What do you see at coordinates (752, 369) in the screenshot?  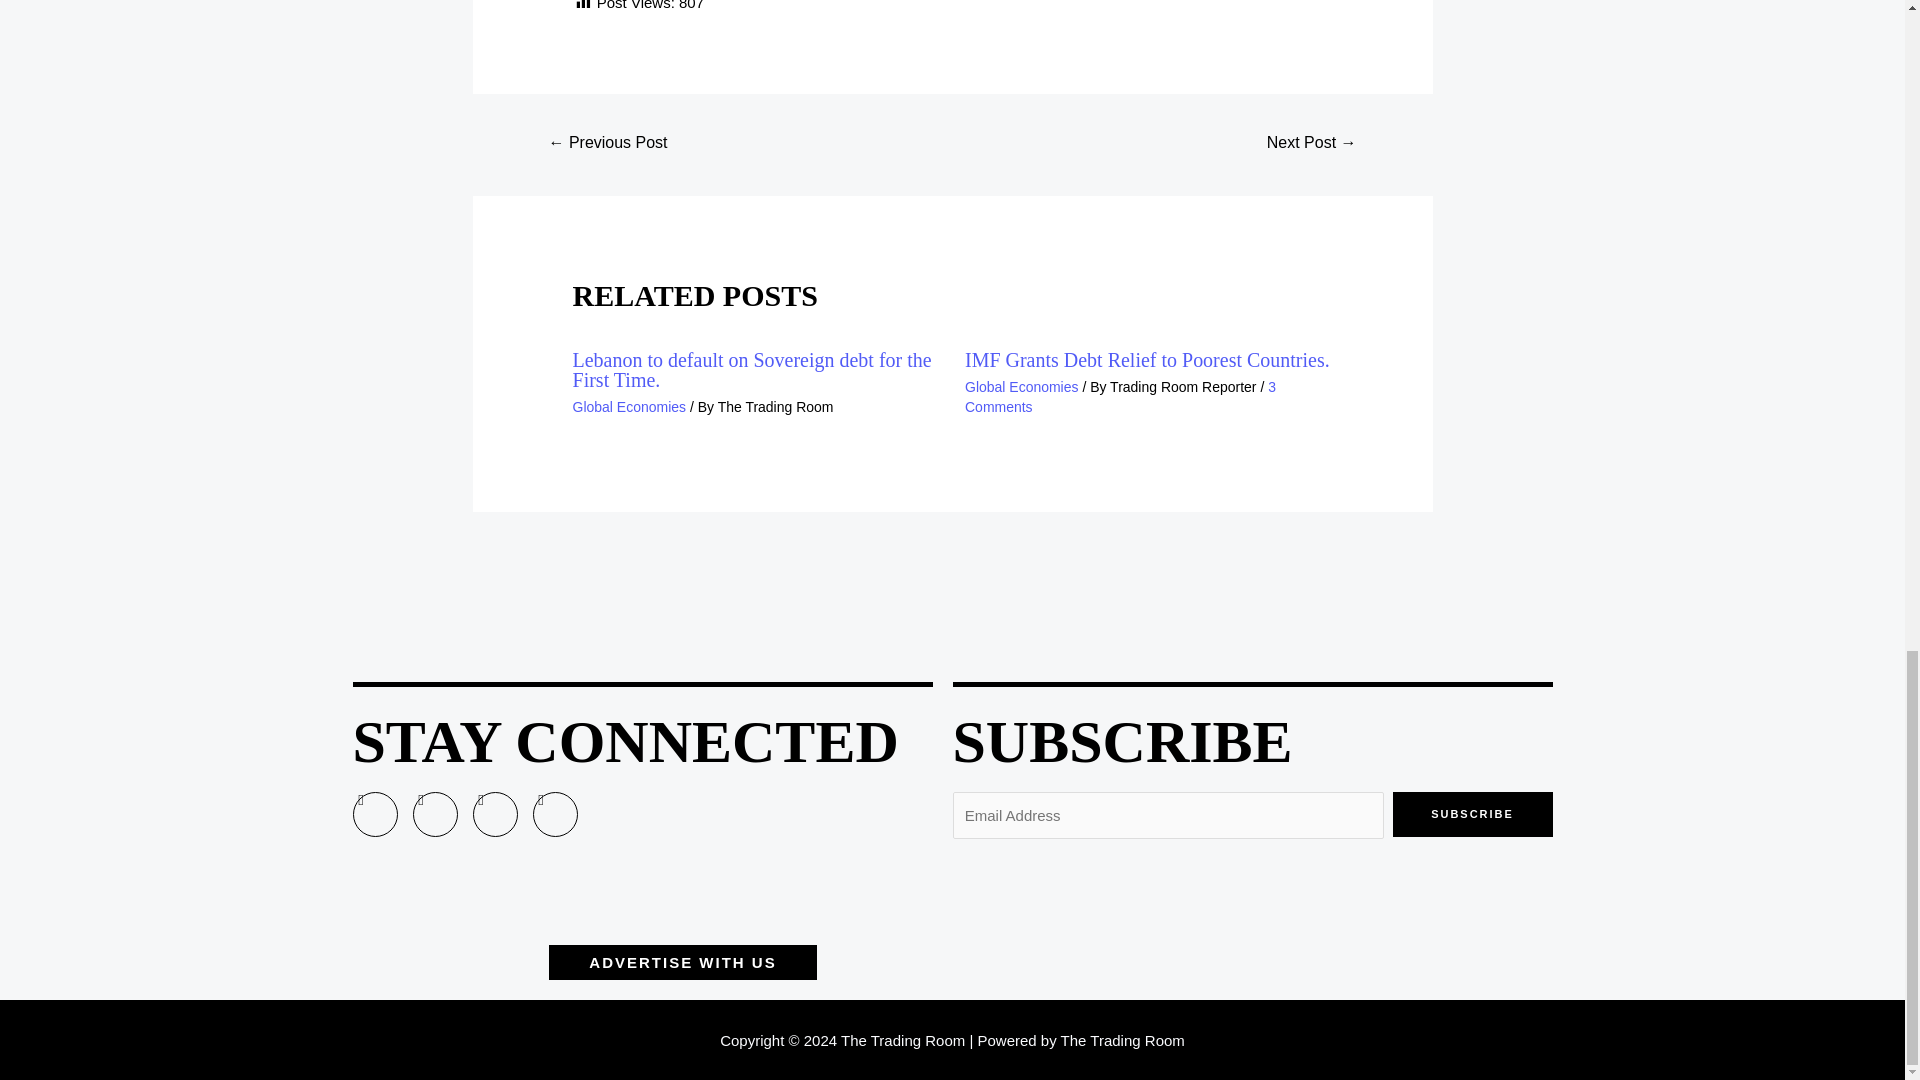 I see `Lebanon to default on Sovereign debt for the First Time.` at bounding box center [752, 369].